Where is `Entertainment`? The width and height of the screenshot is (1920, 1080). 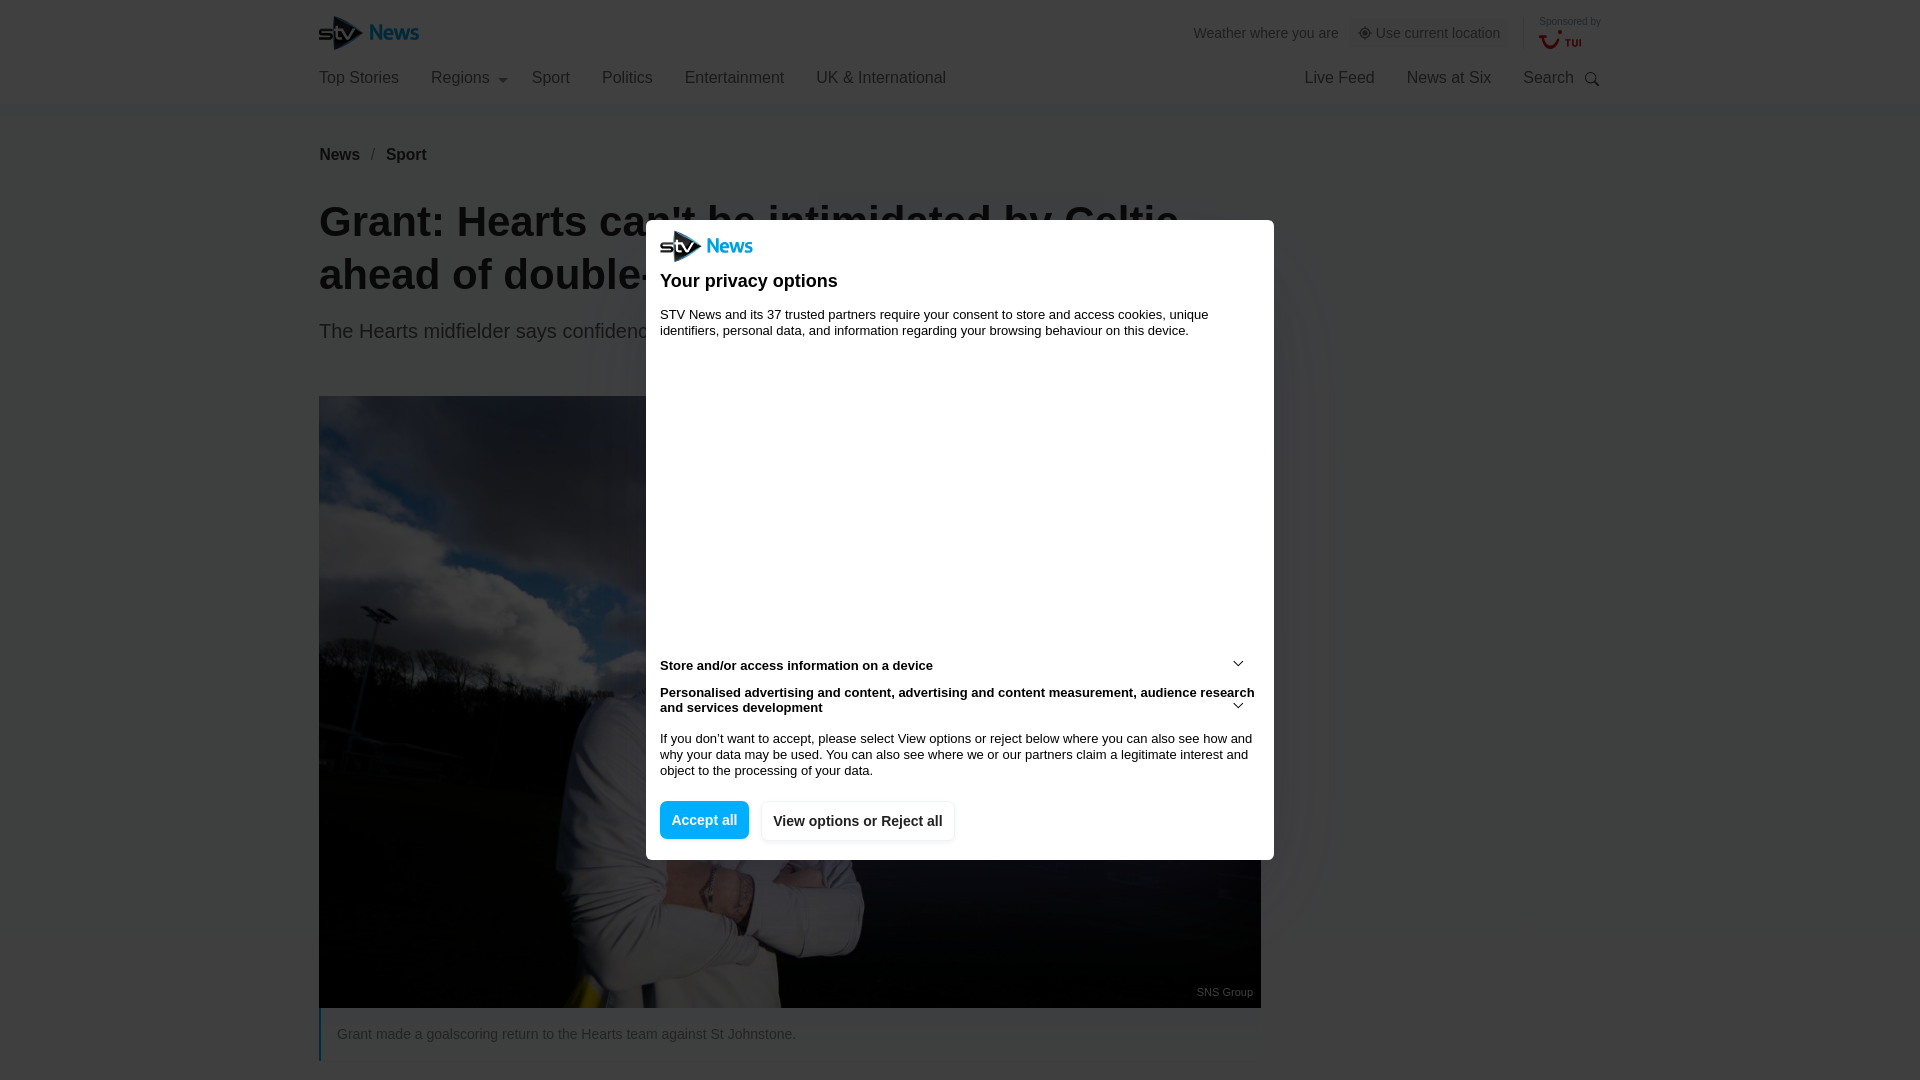
Entertainment is located at coordinates (735, 76).